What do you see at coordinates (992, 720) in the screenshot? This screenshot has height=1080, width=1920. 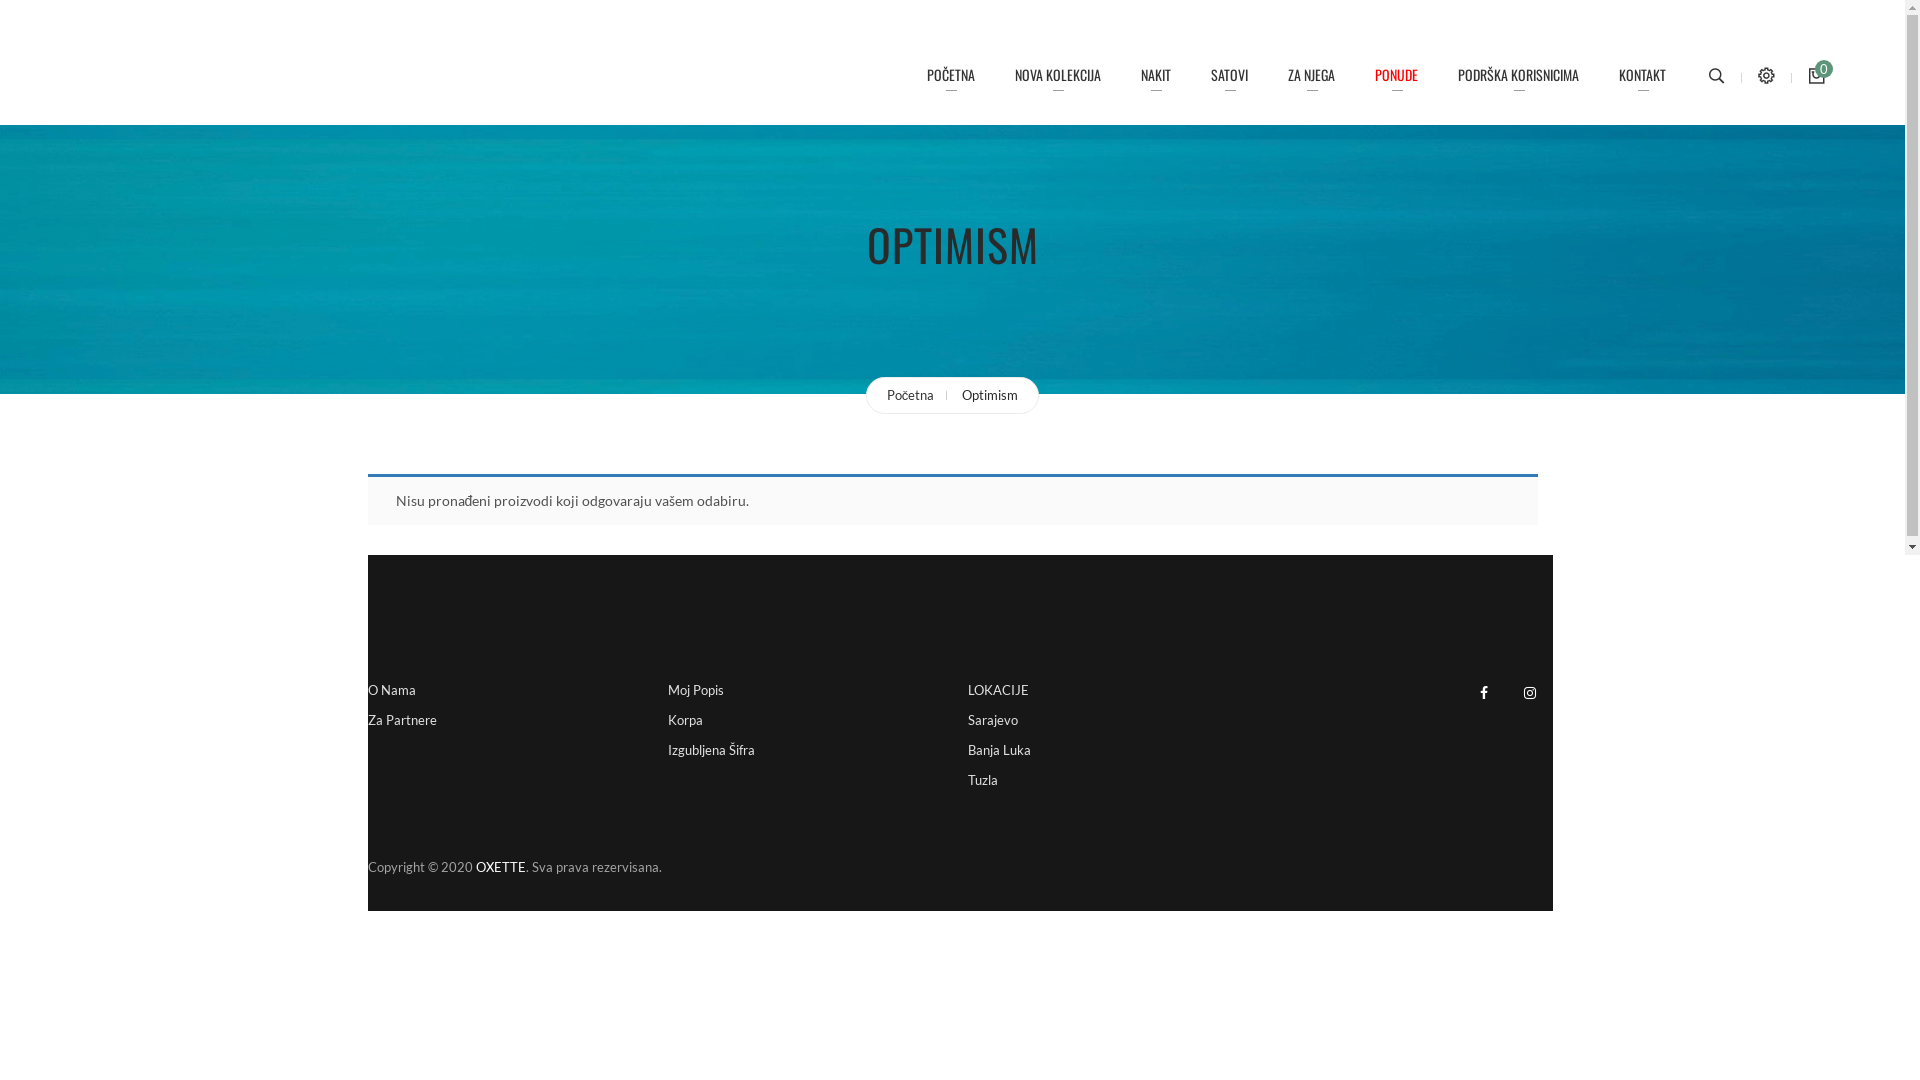 I see `Sarajevo` at bounding box center [992, 720].